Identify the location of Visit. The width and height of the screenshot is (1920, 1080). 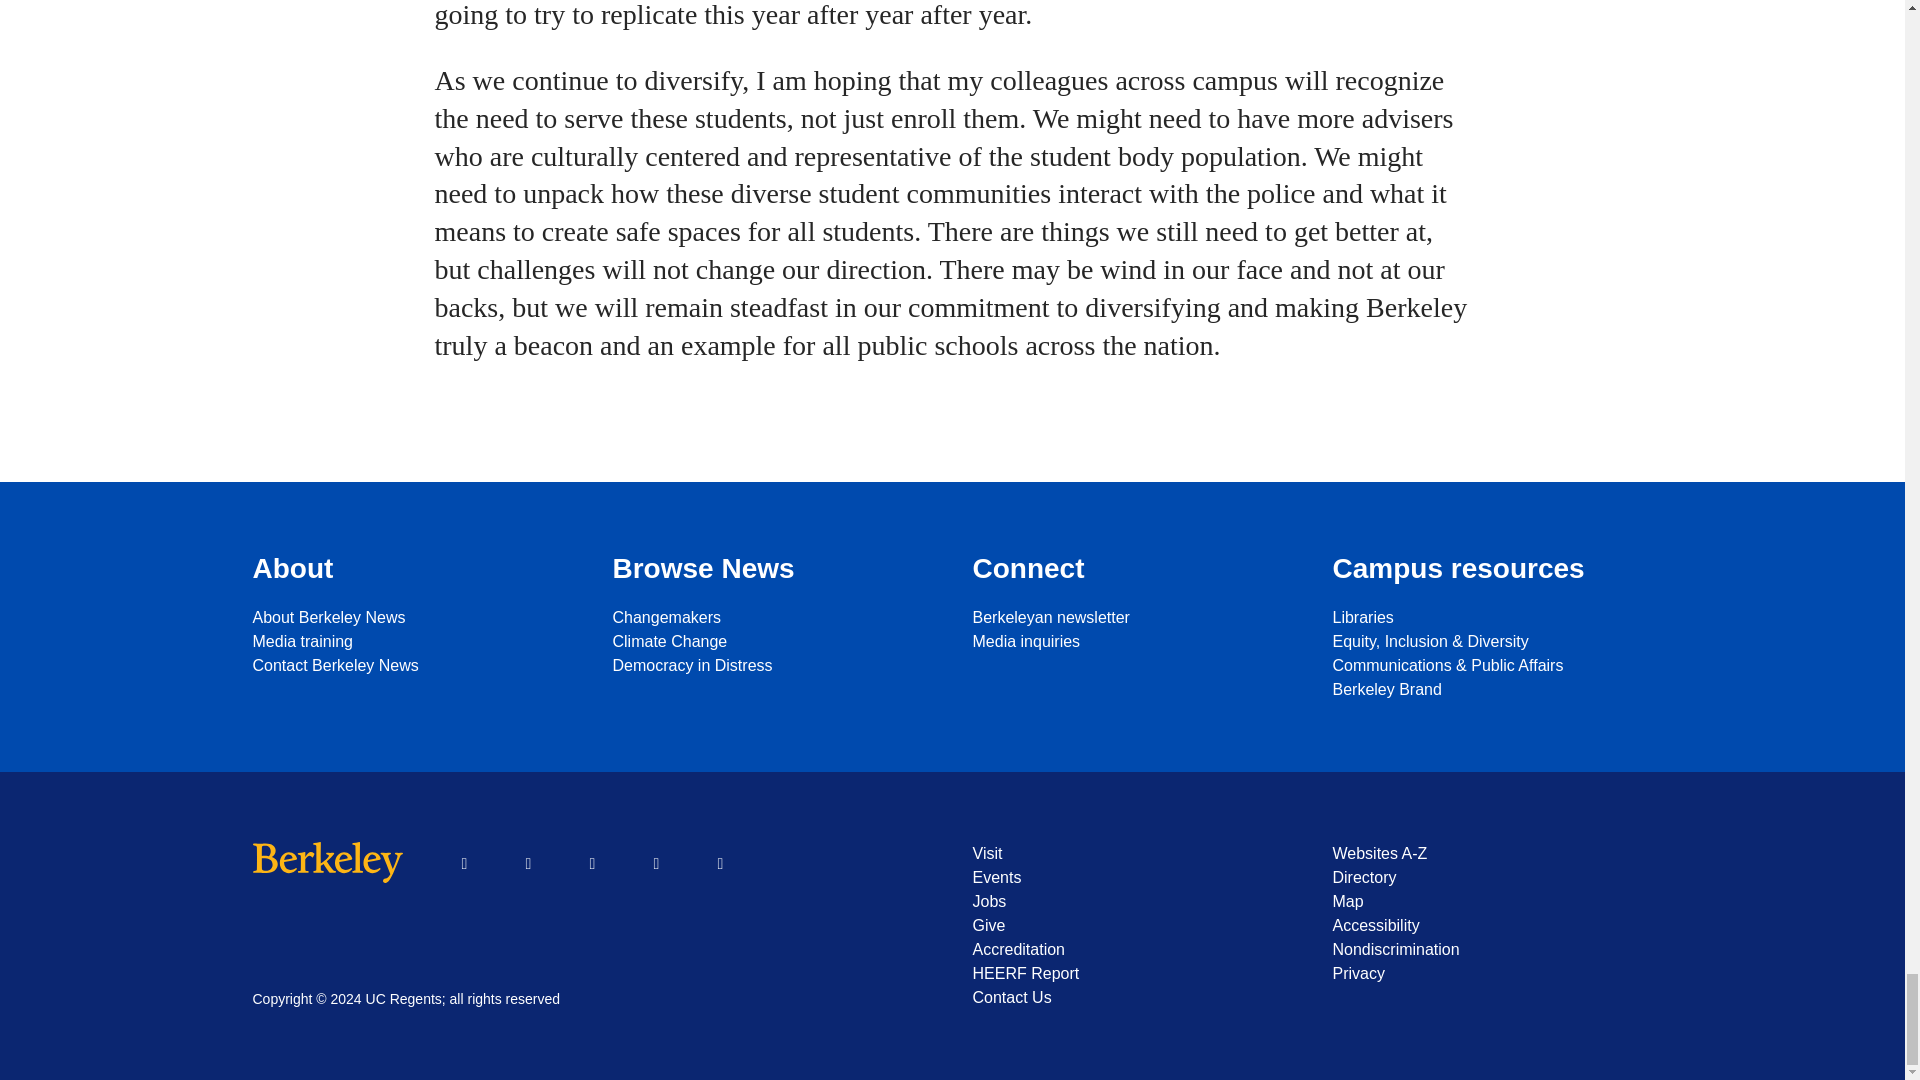
(1132, 854).